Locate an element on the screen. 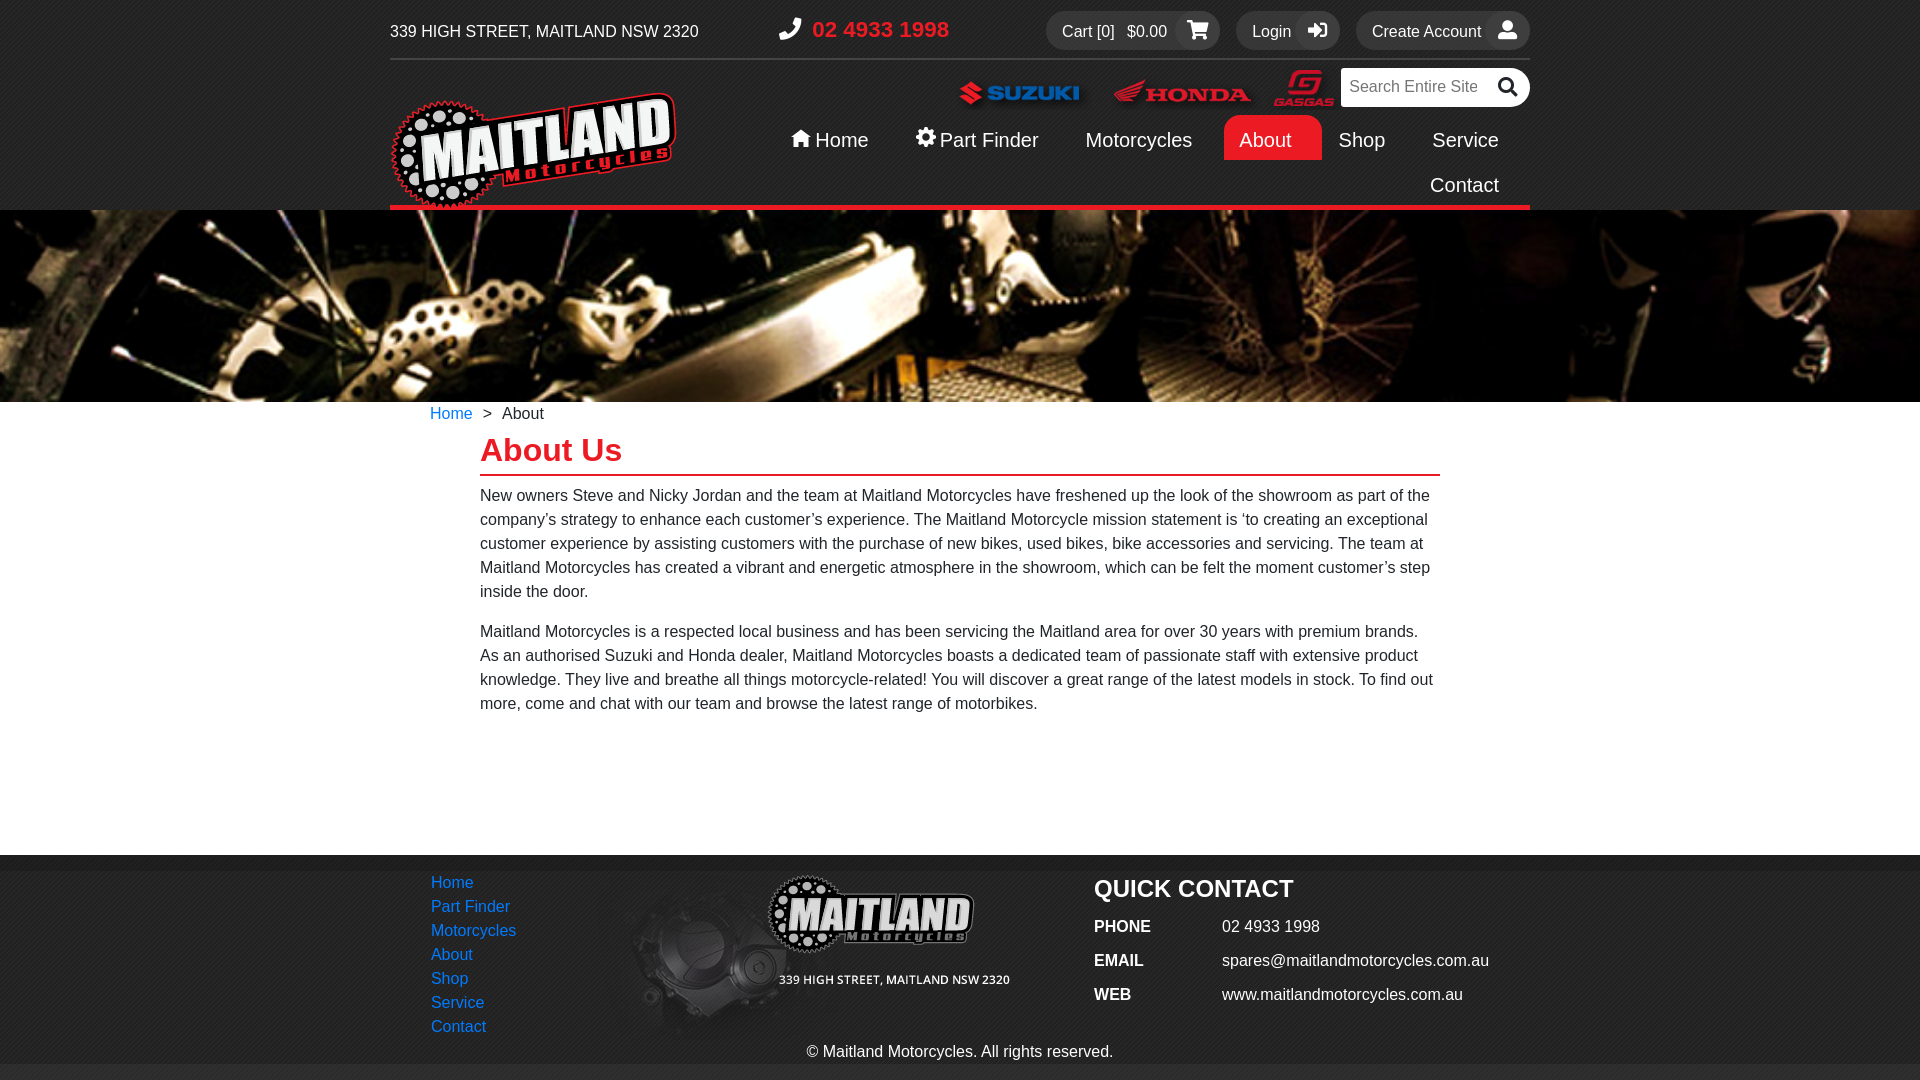 This screenshot has height=1080, width=1920. Contact is located at coordinates (474, 1027).